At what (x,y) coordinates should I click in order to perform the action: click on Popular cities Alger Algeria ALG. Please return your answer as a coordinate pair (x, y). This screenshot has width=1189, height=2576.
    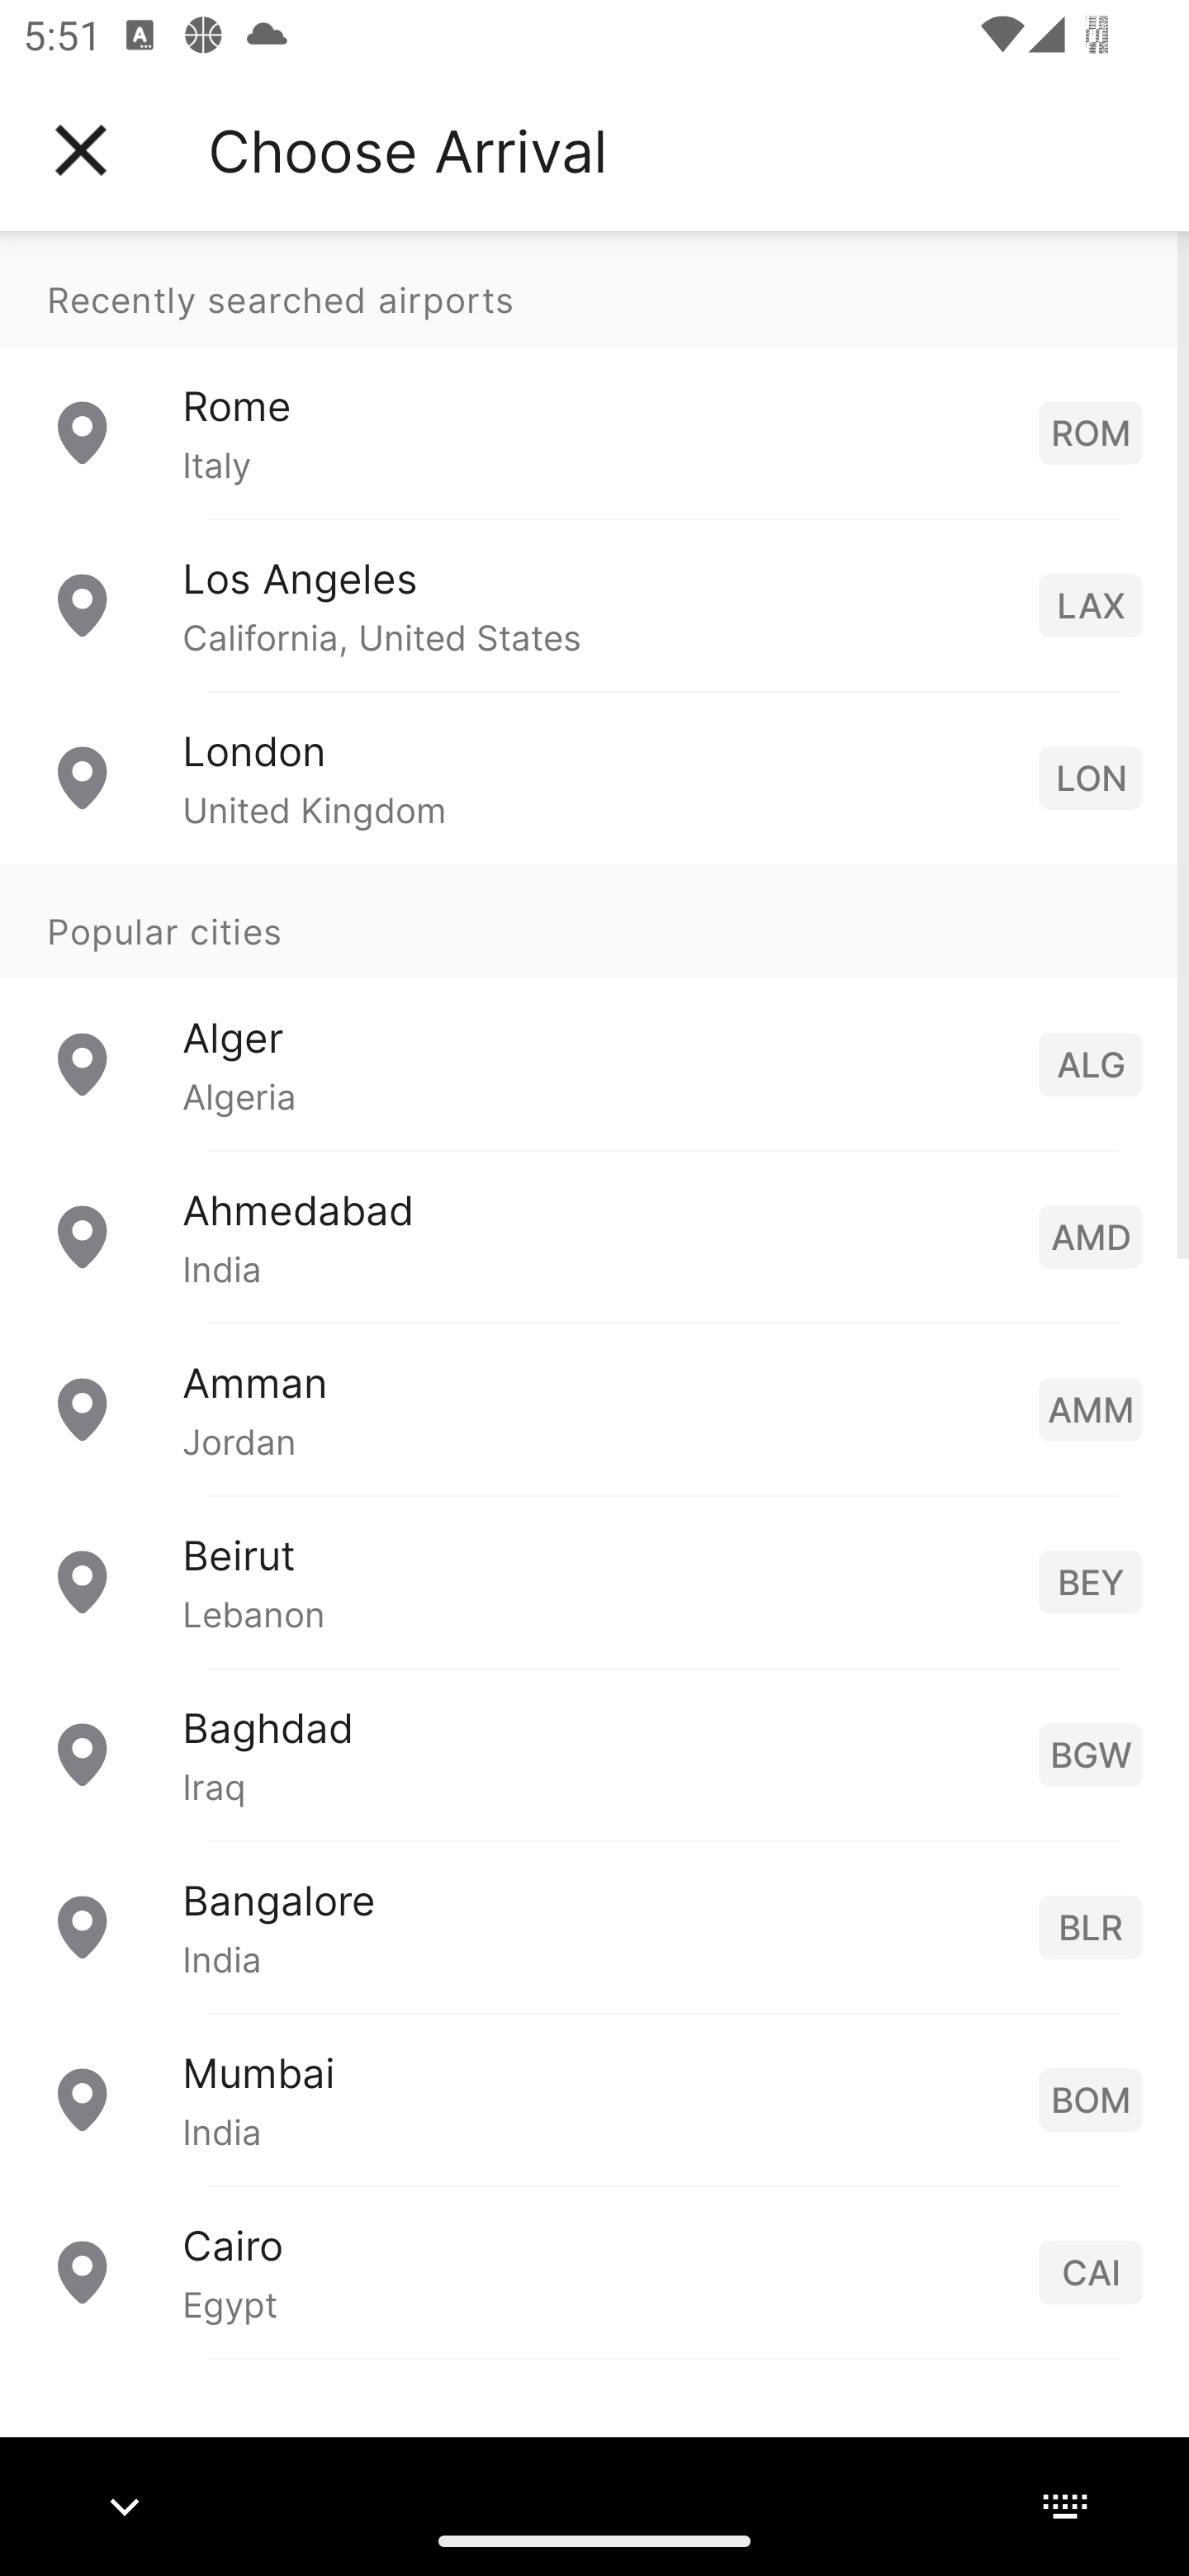
    Looking at the image, I should click on (594, 1006).